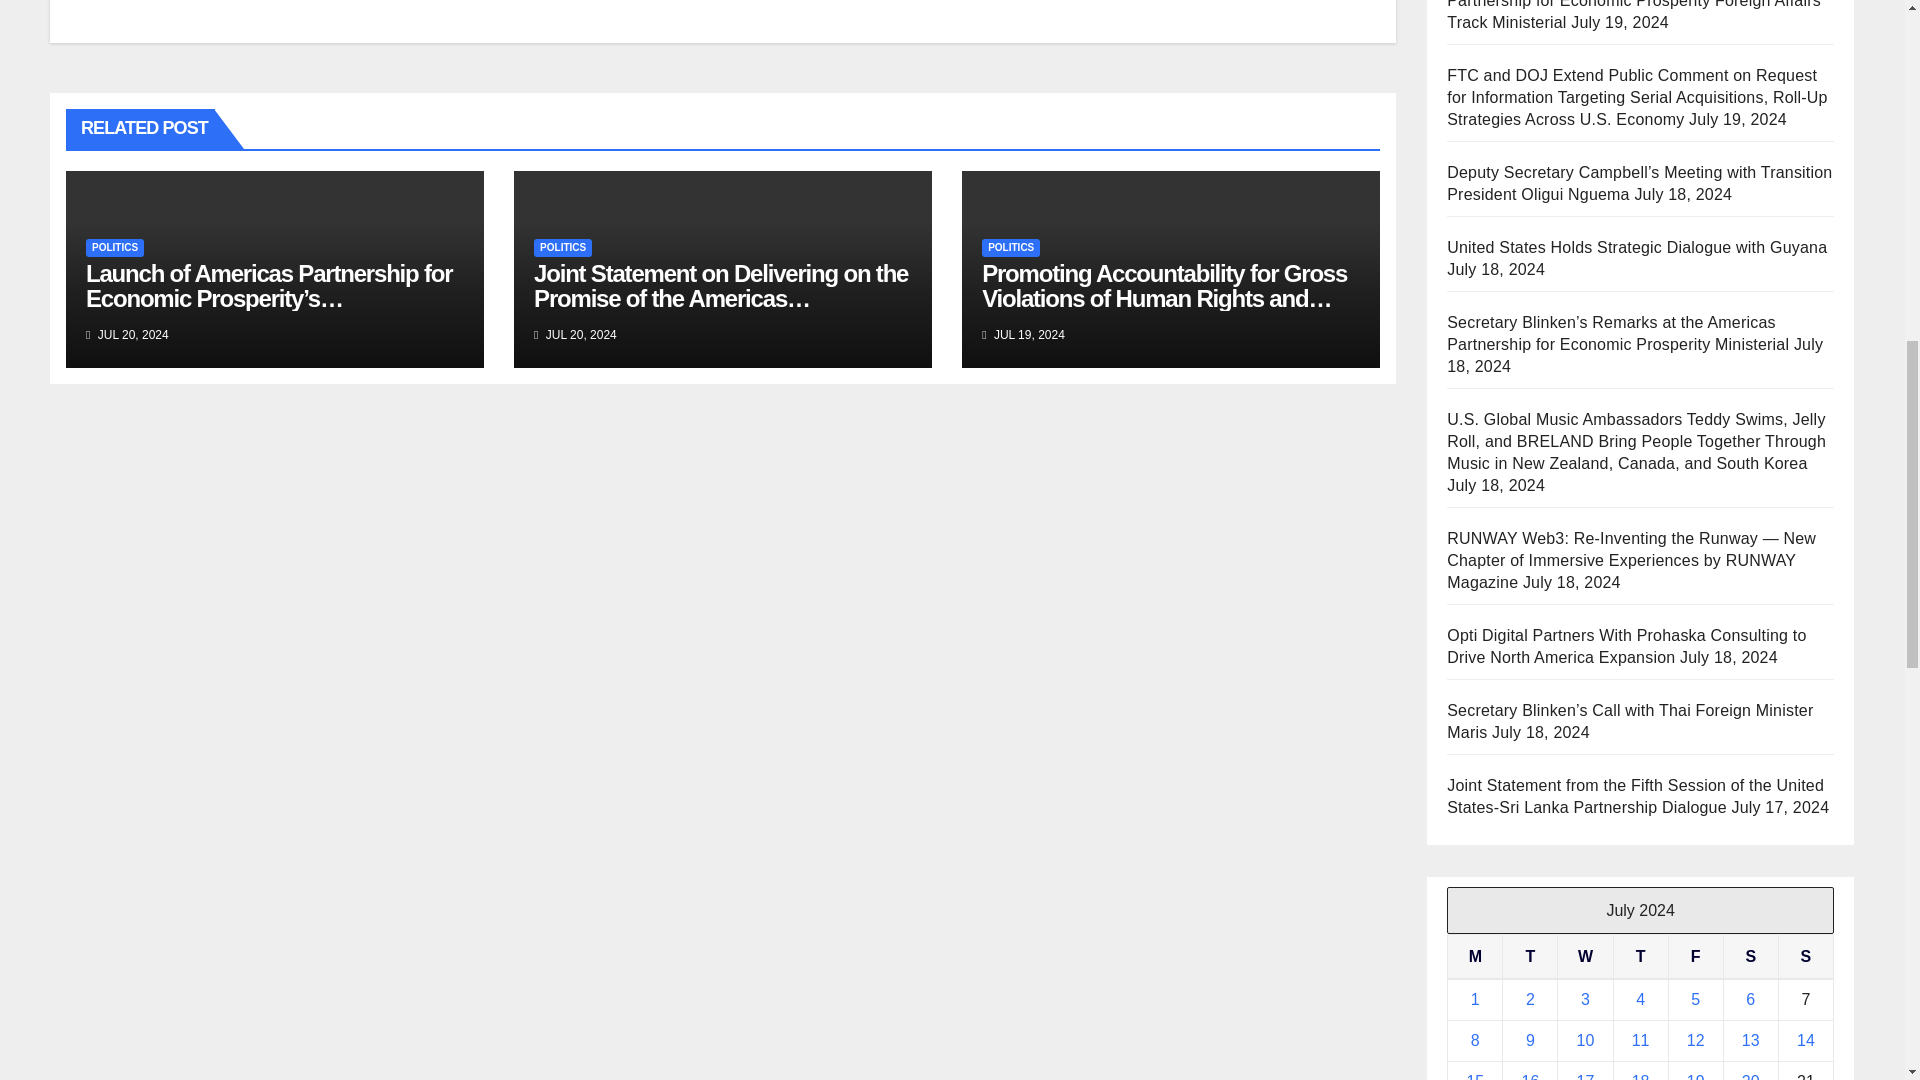 The width and height of the screenshot is (1920, 1080). Describe the element at coordinates (115, 248) in the screenshot. I see `POLITICS` at that location.